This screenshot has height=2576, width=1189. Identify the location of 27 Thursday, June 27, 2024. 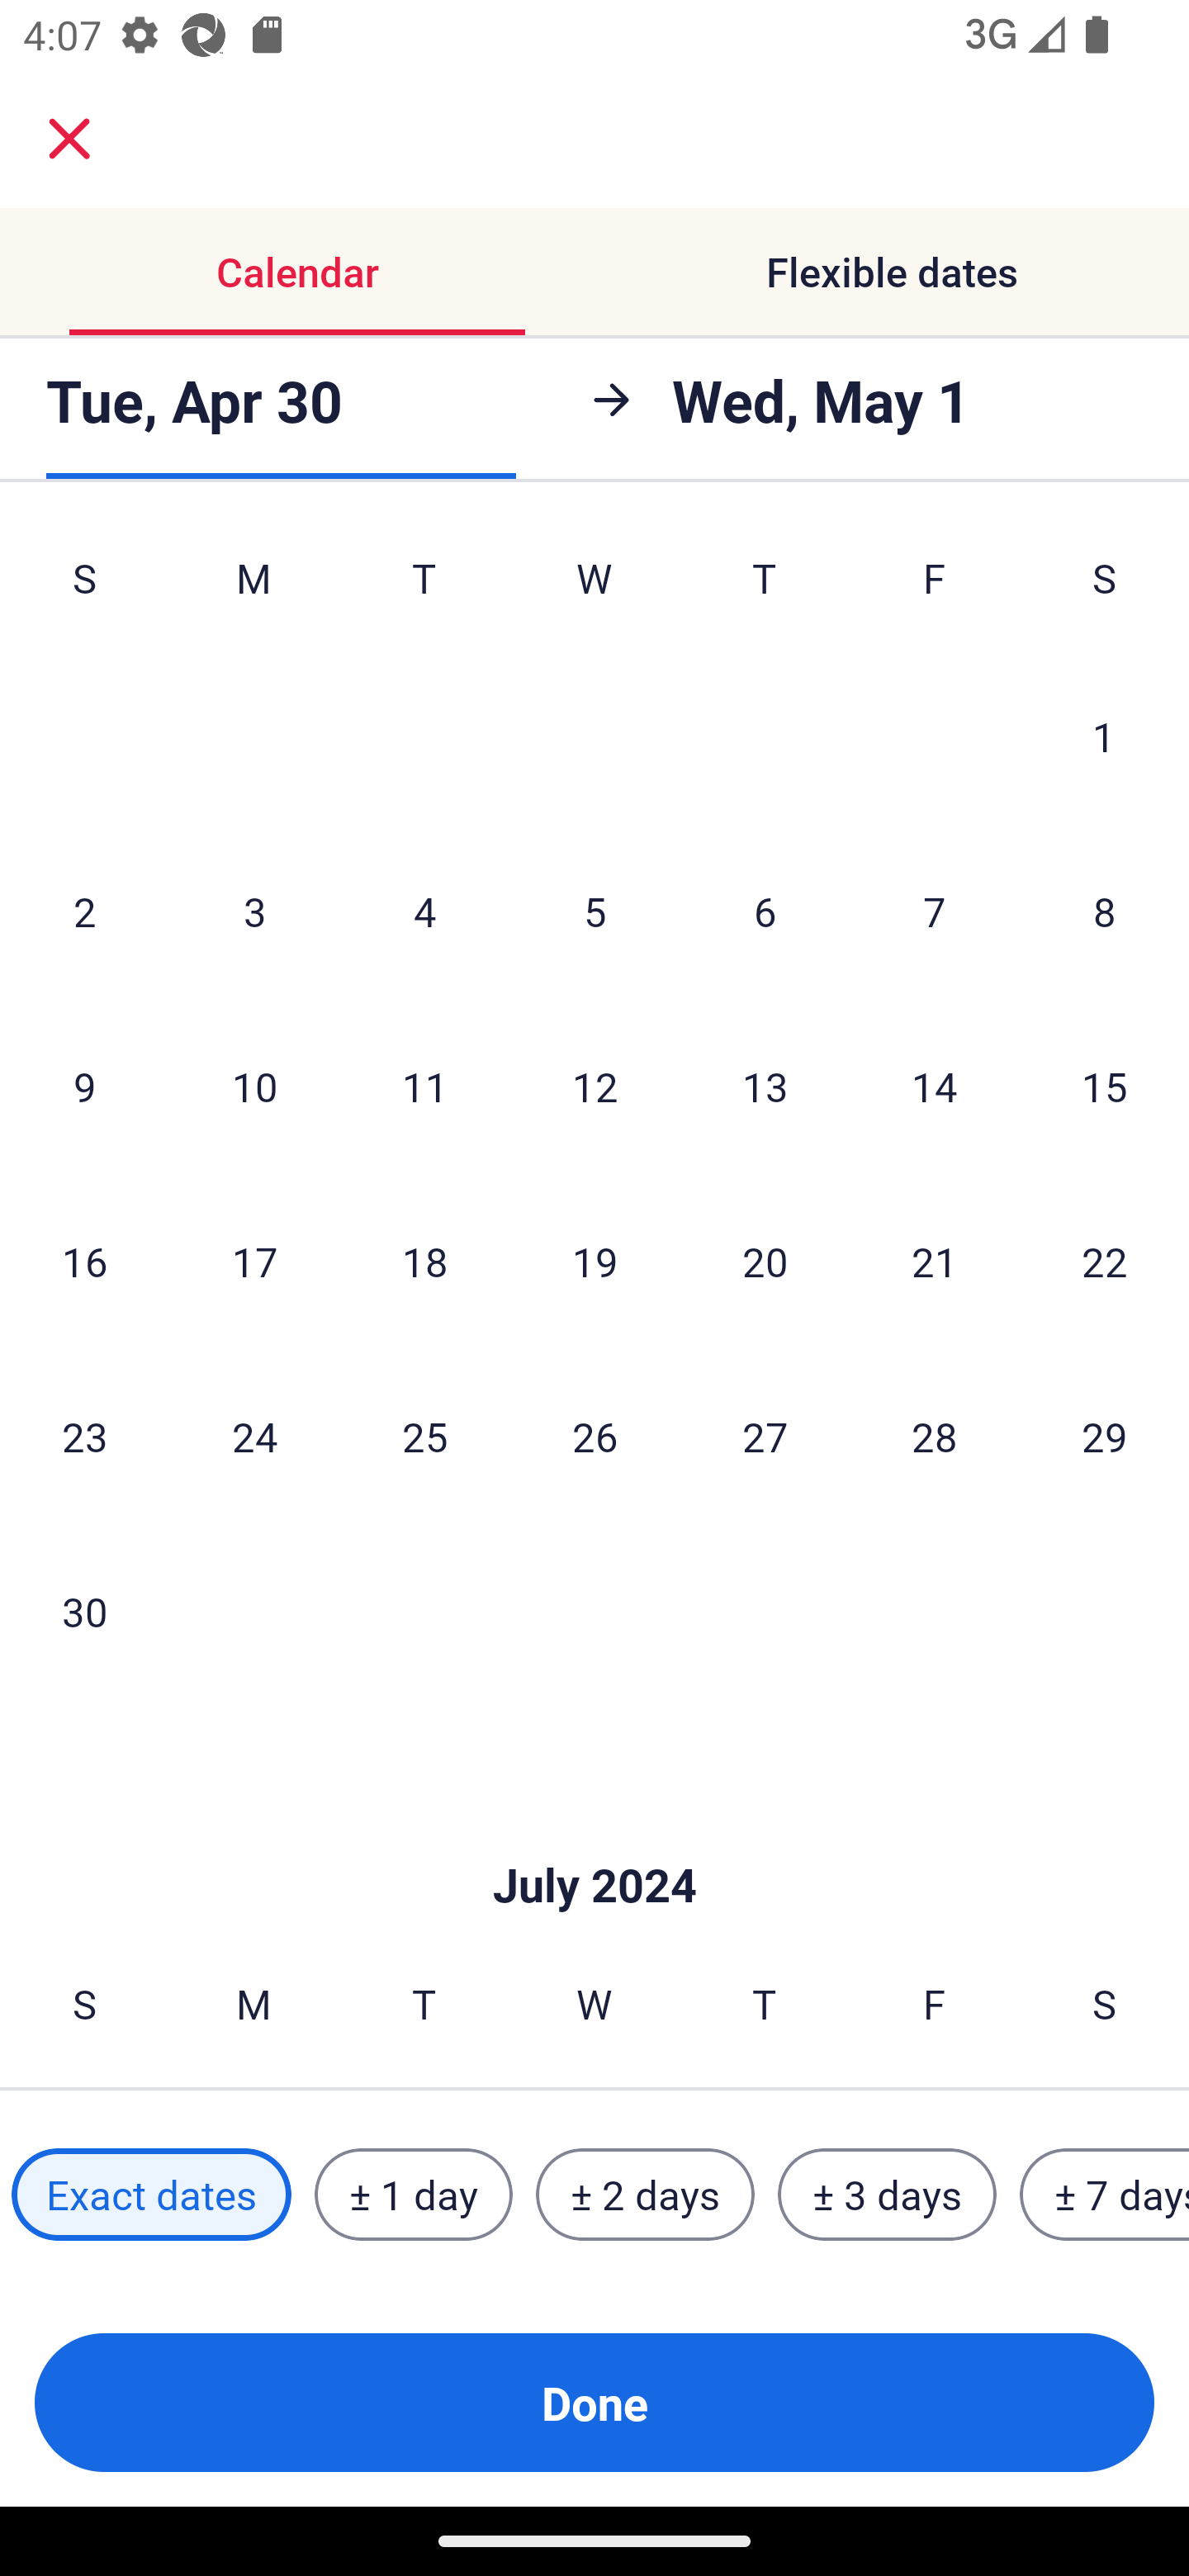
(765, 1436).